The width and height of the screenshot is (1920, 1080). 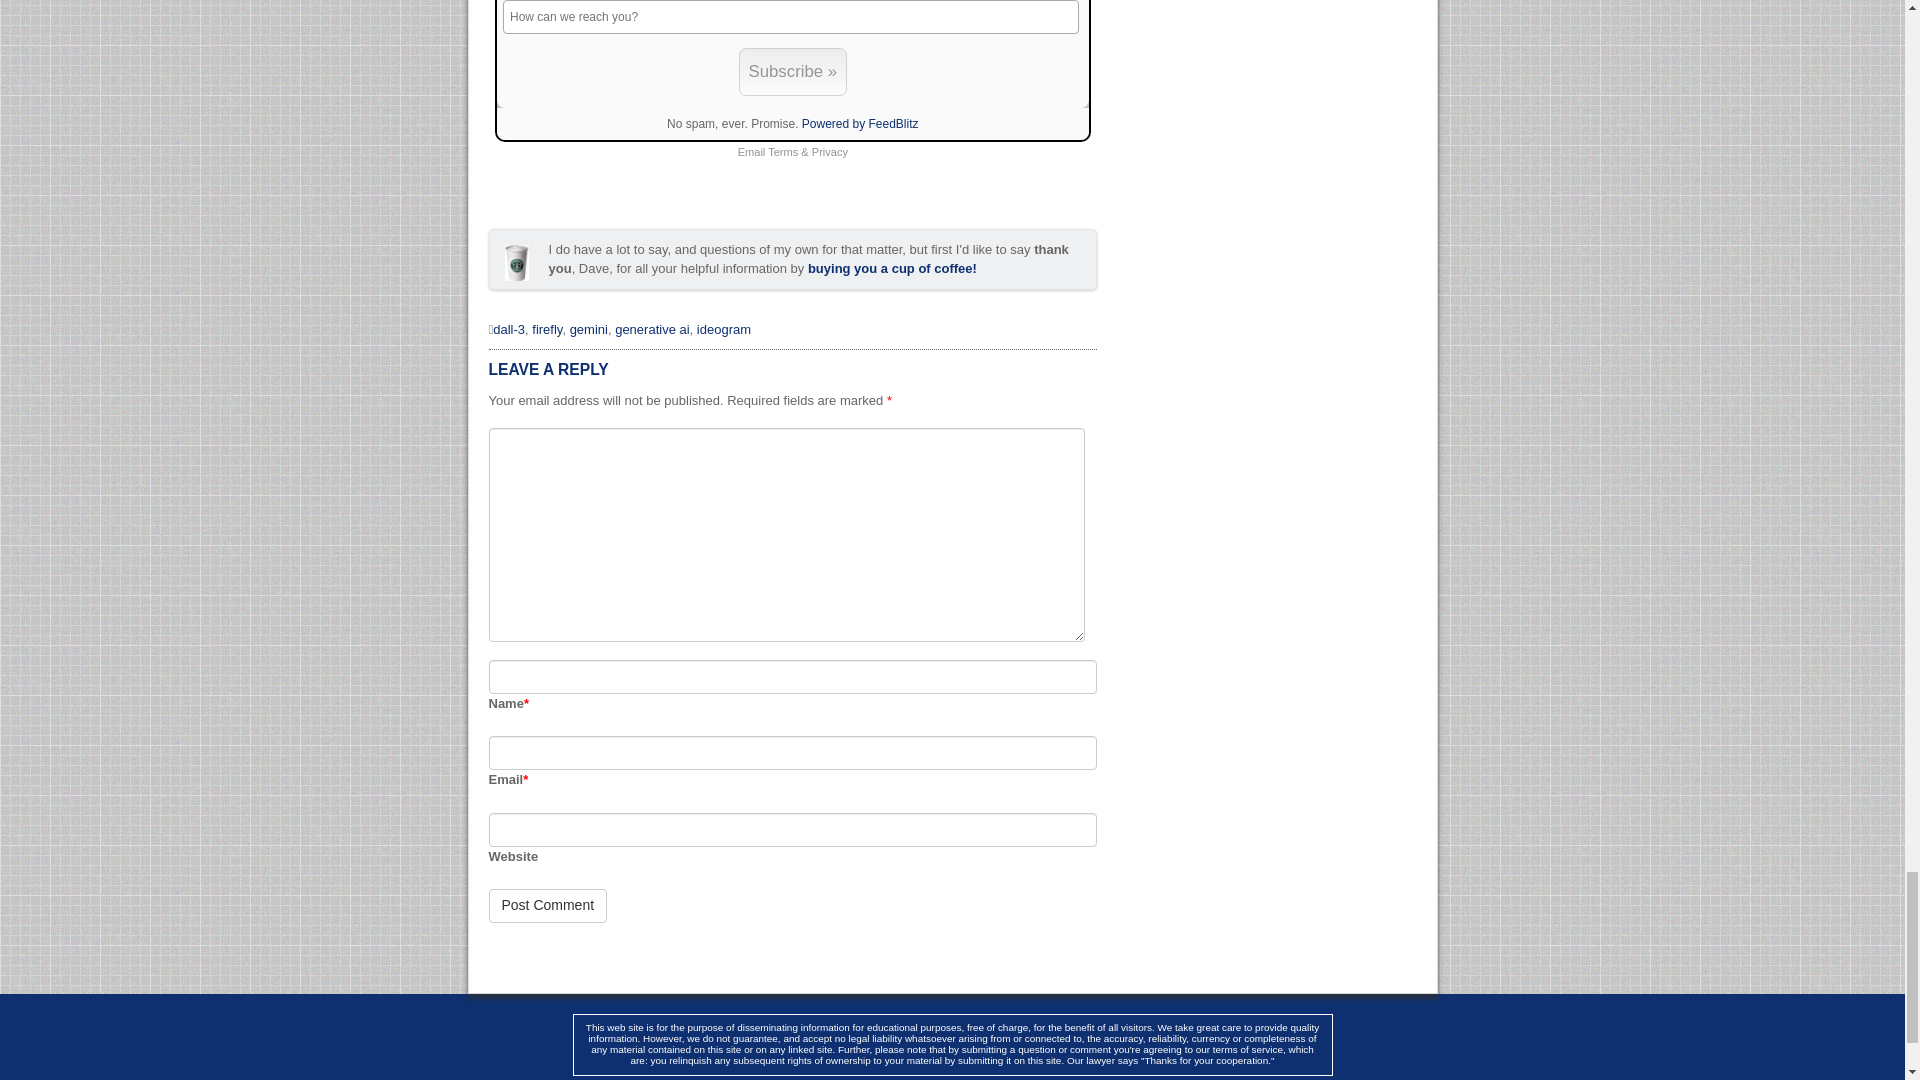 What do you see at coordinates (830, 151) in the screenshot?
I see `Email subscriptions privacy policy` at bounding box center [830, 151].